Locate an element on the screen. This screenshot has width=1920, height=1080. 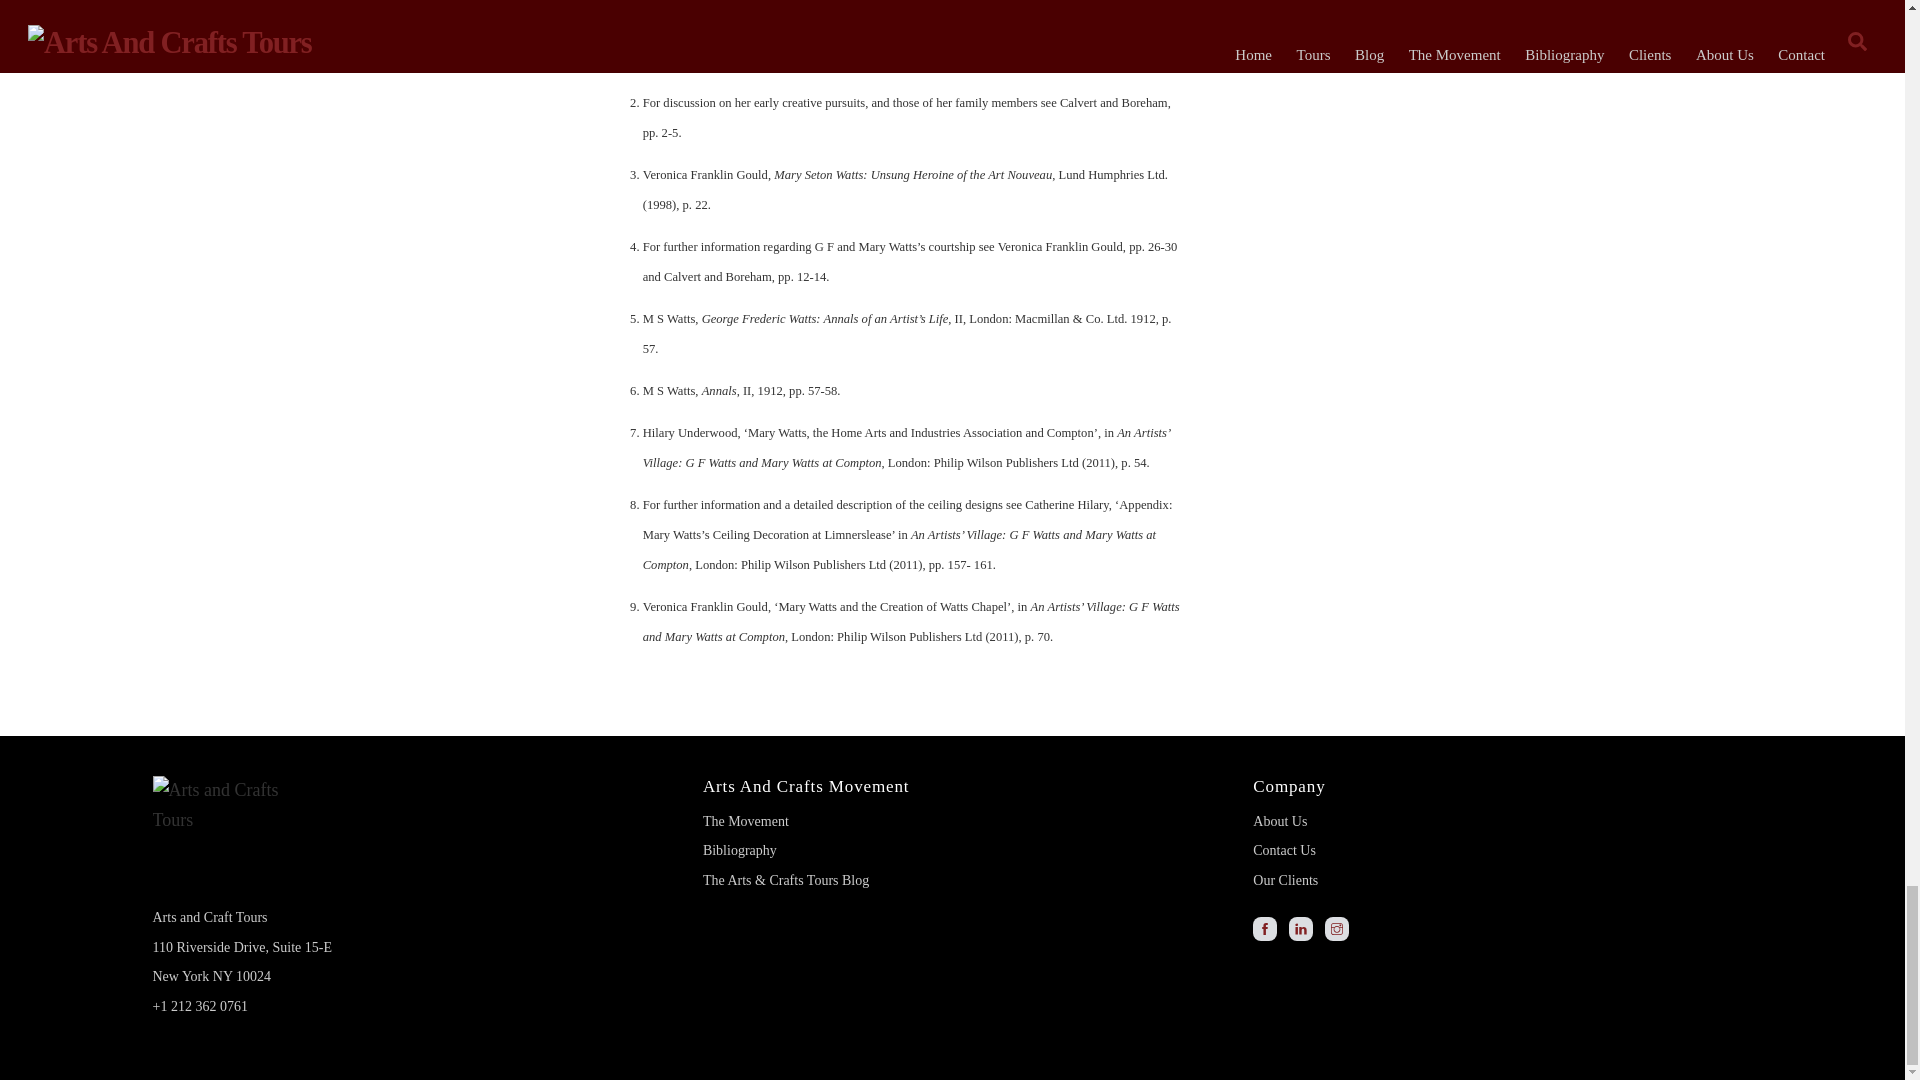
Our Clients is located at coordinates (1285, 880).